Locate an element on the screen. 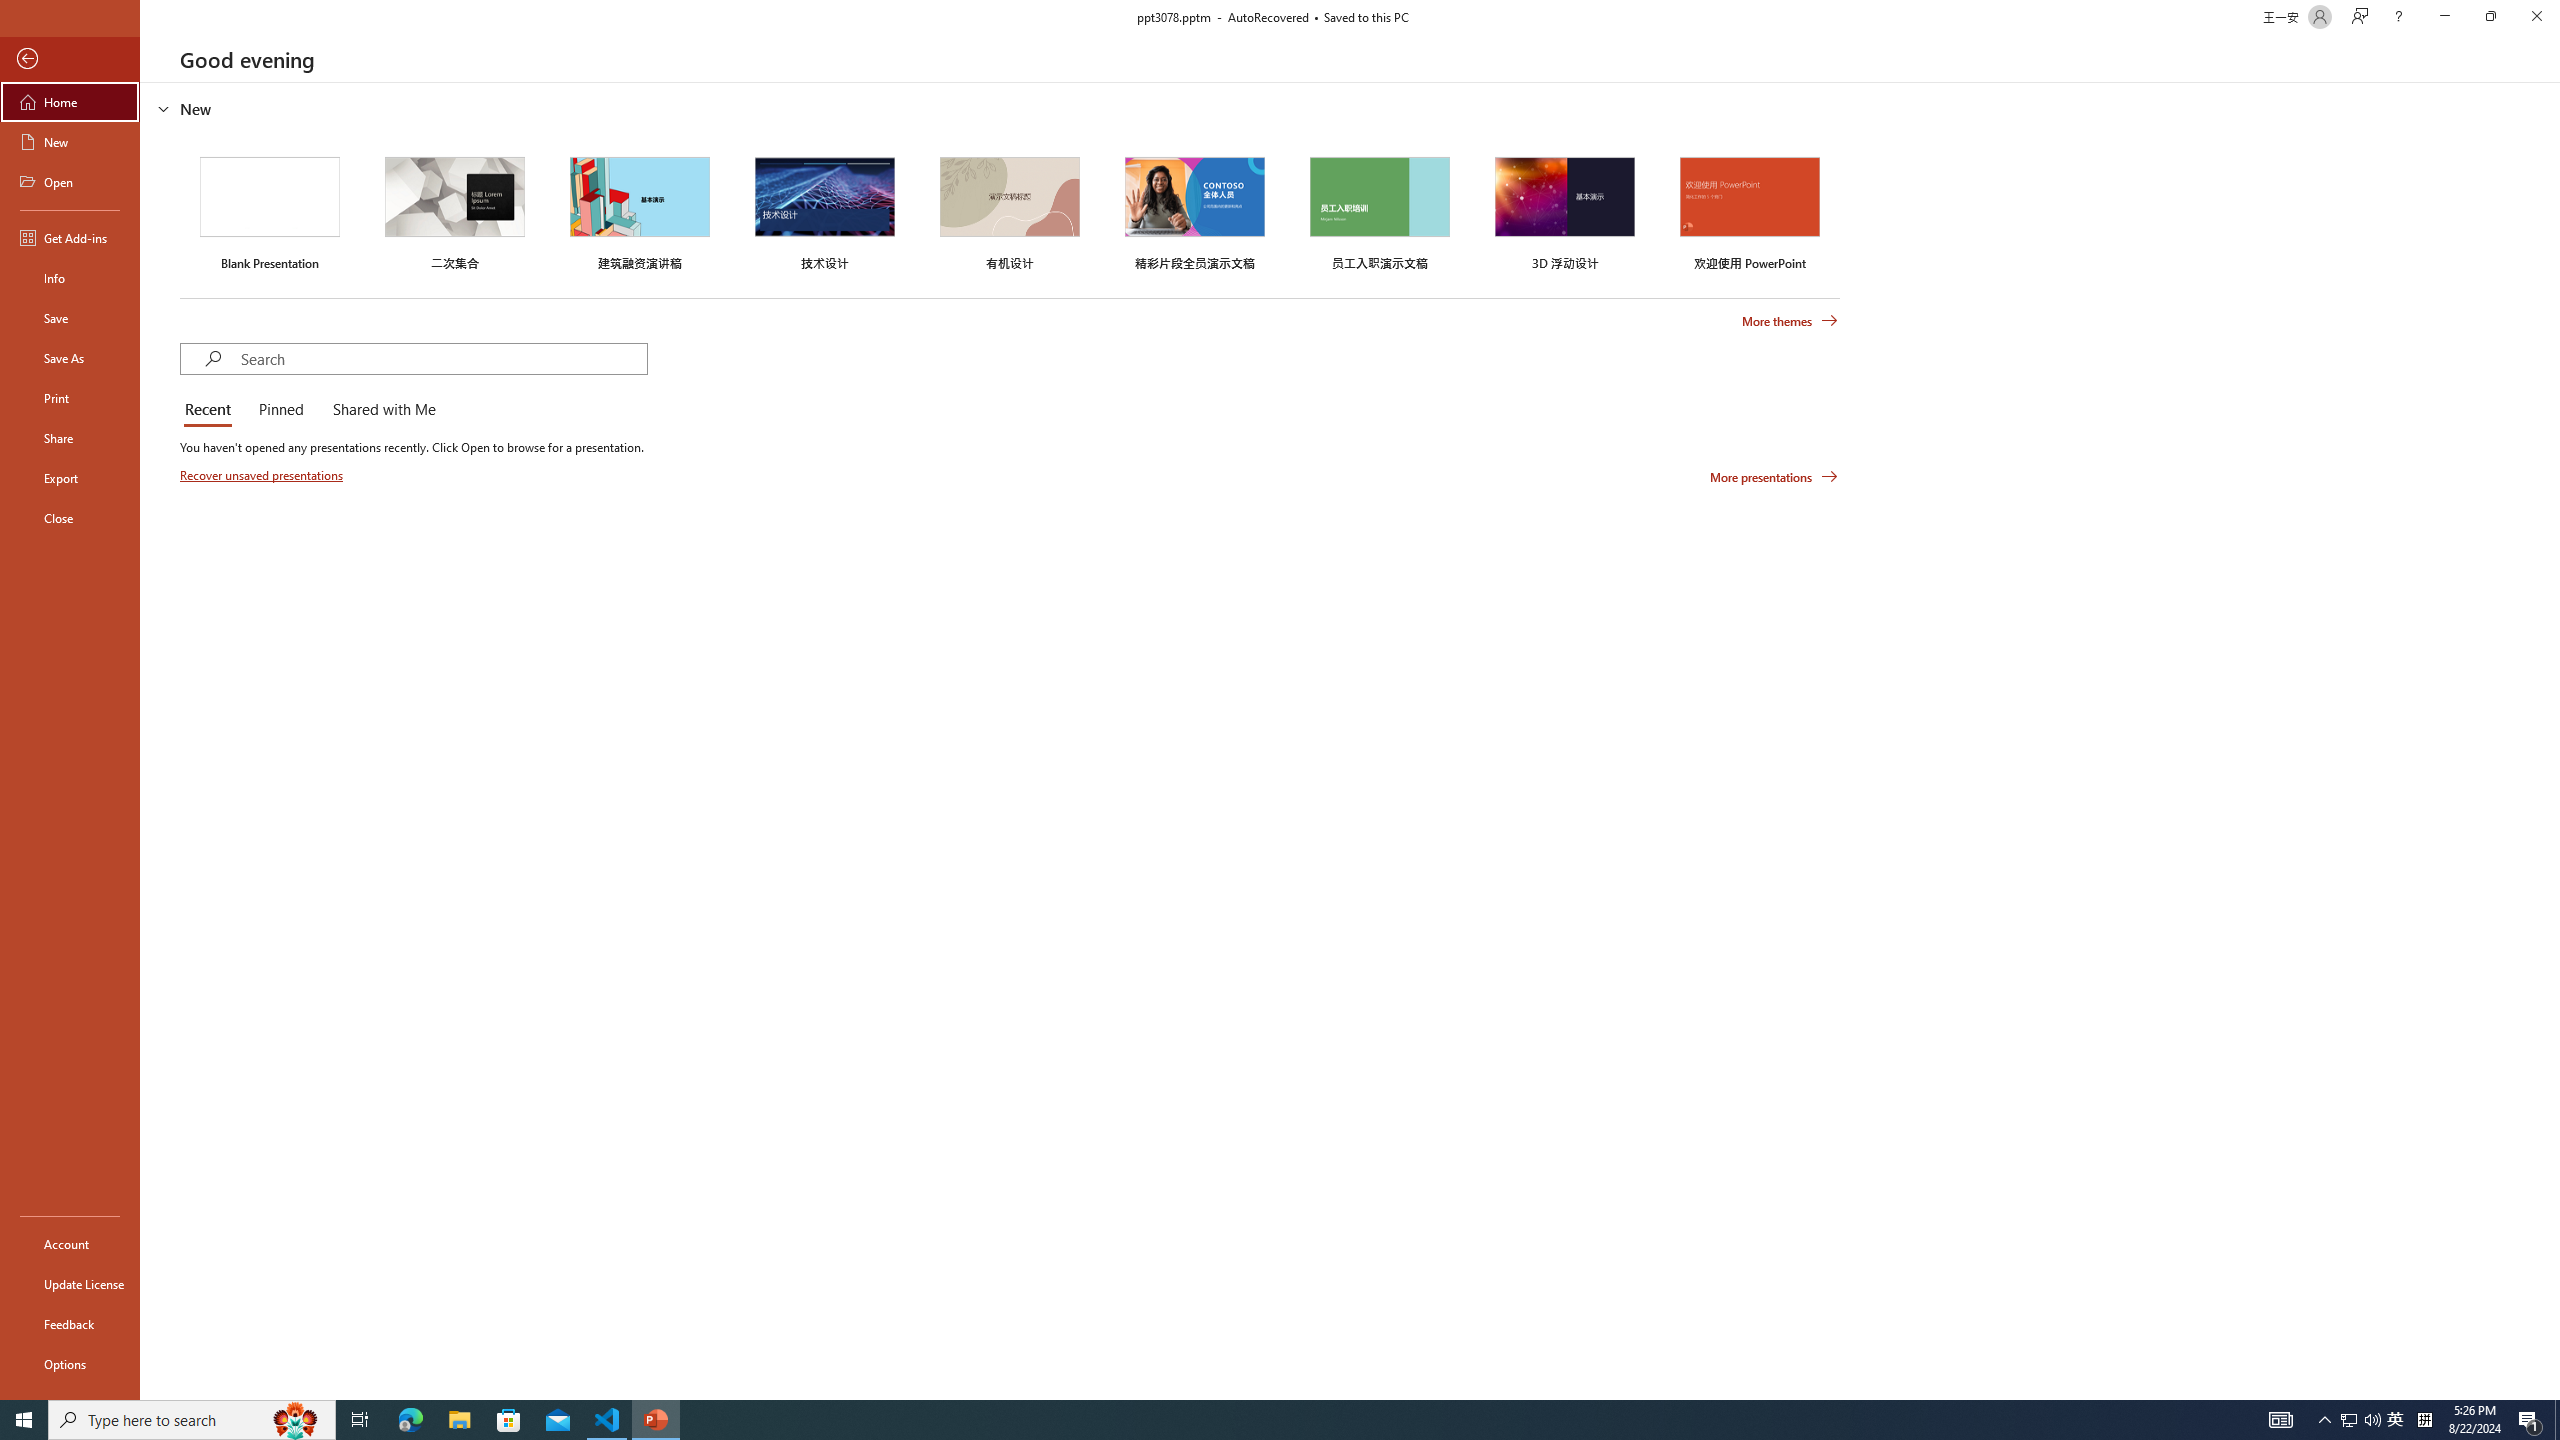  Class: NetUIScrollBar is located at coordinates (2551, 741).